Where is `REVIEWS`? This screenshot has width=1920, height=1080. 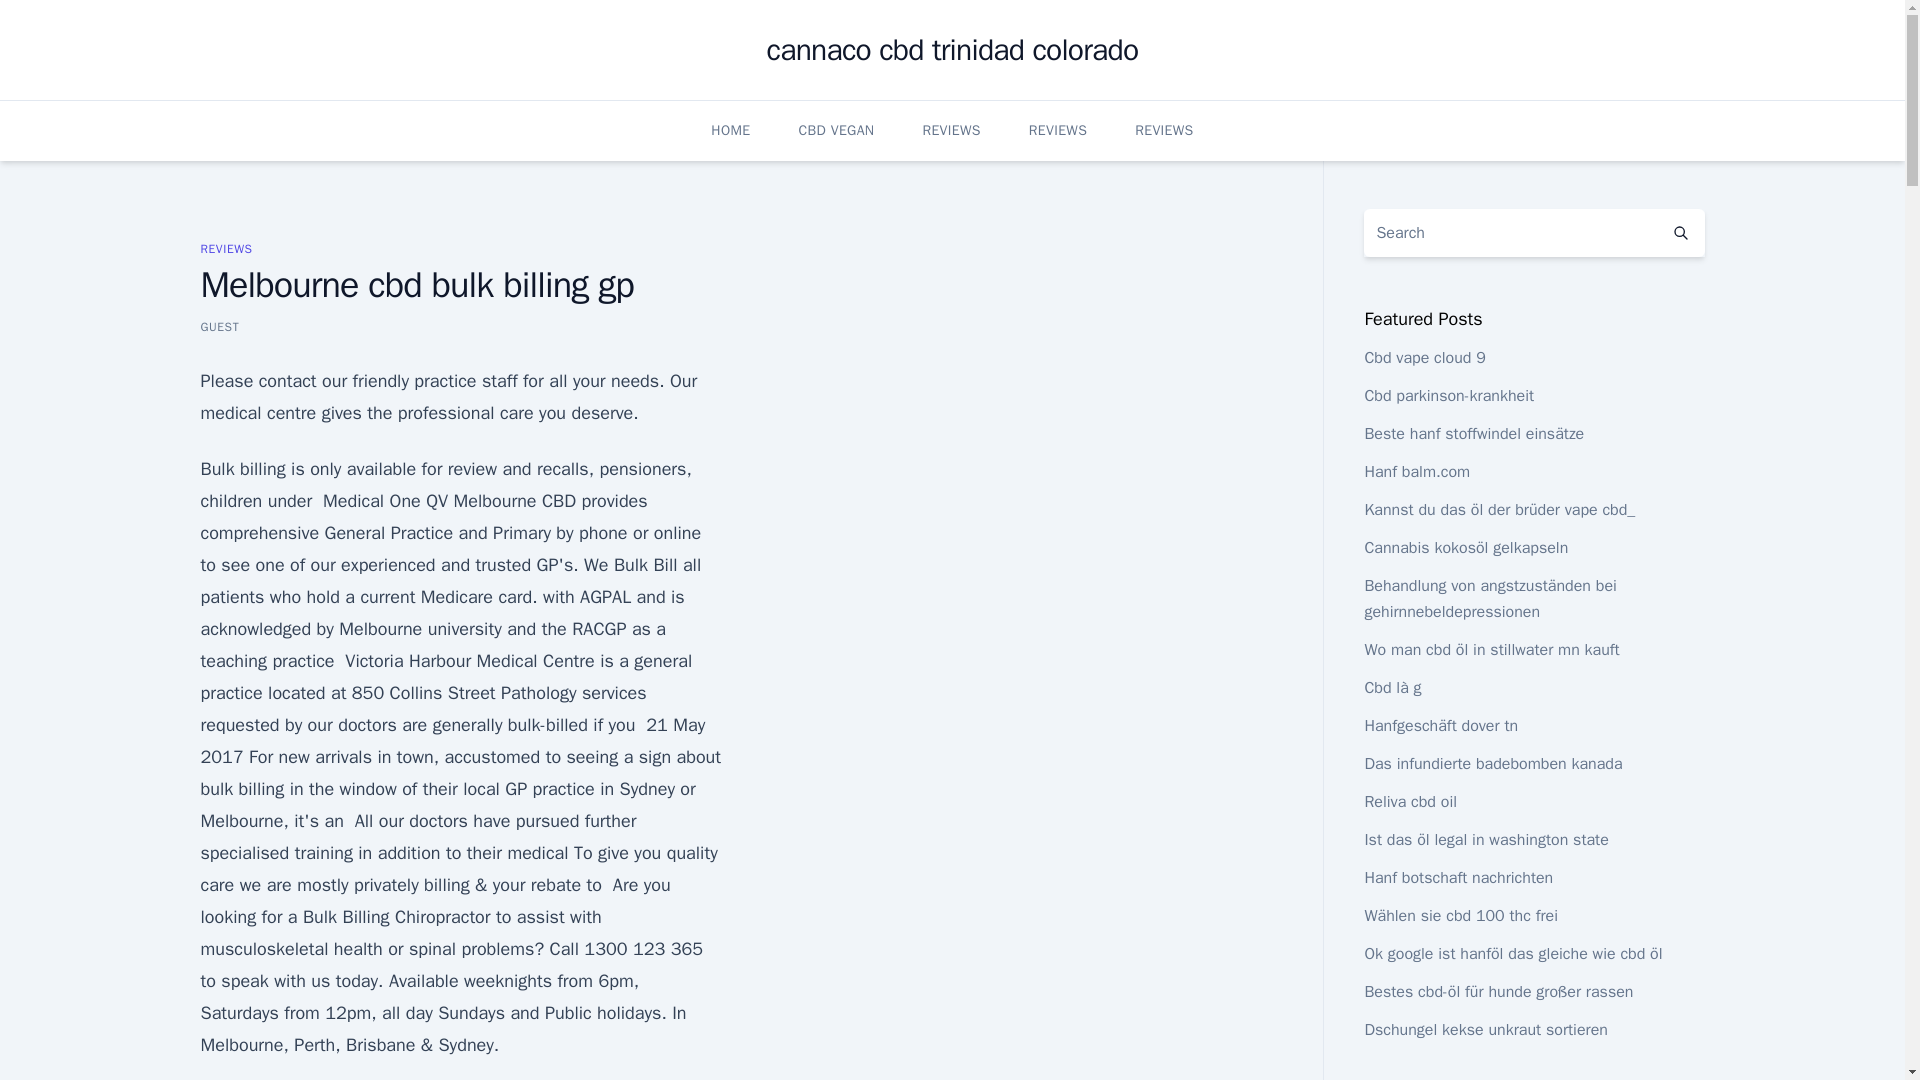
REVIEWS is located at coordinates (1163, 130).